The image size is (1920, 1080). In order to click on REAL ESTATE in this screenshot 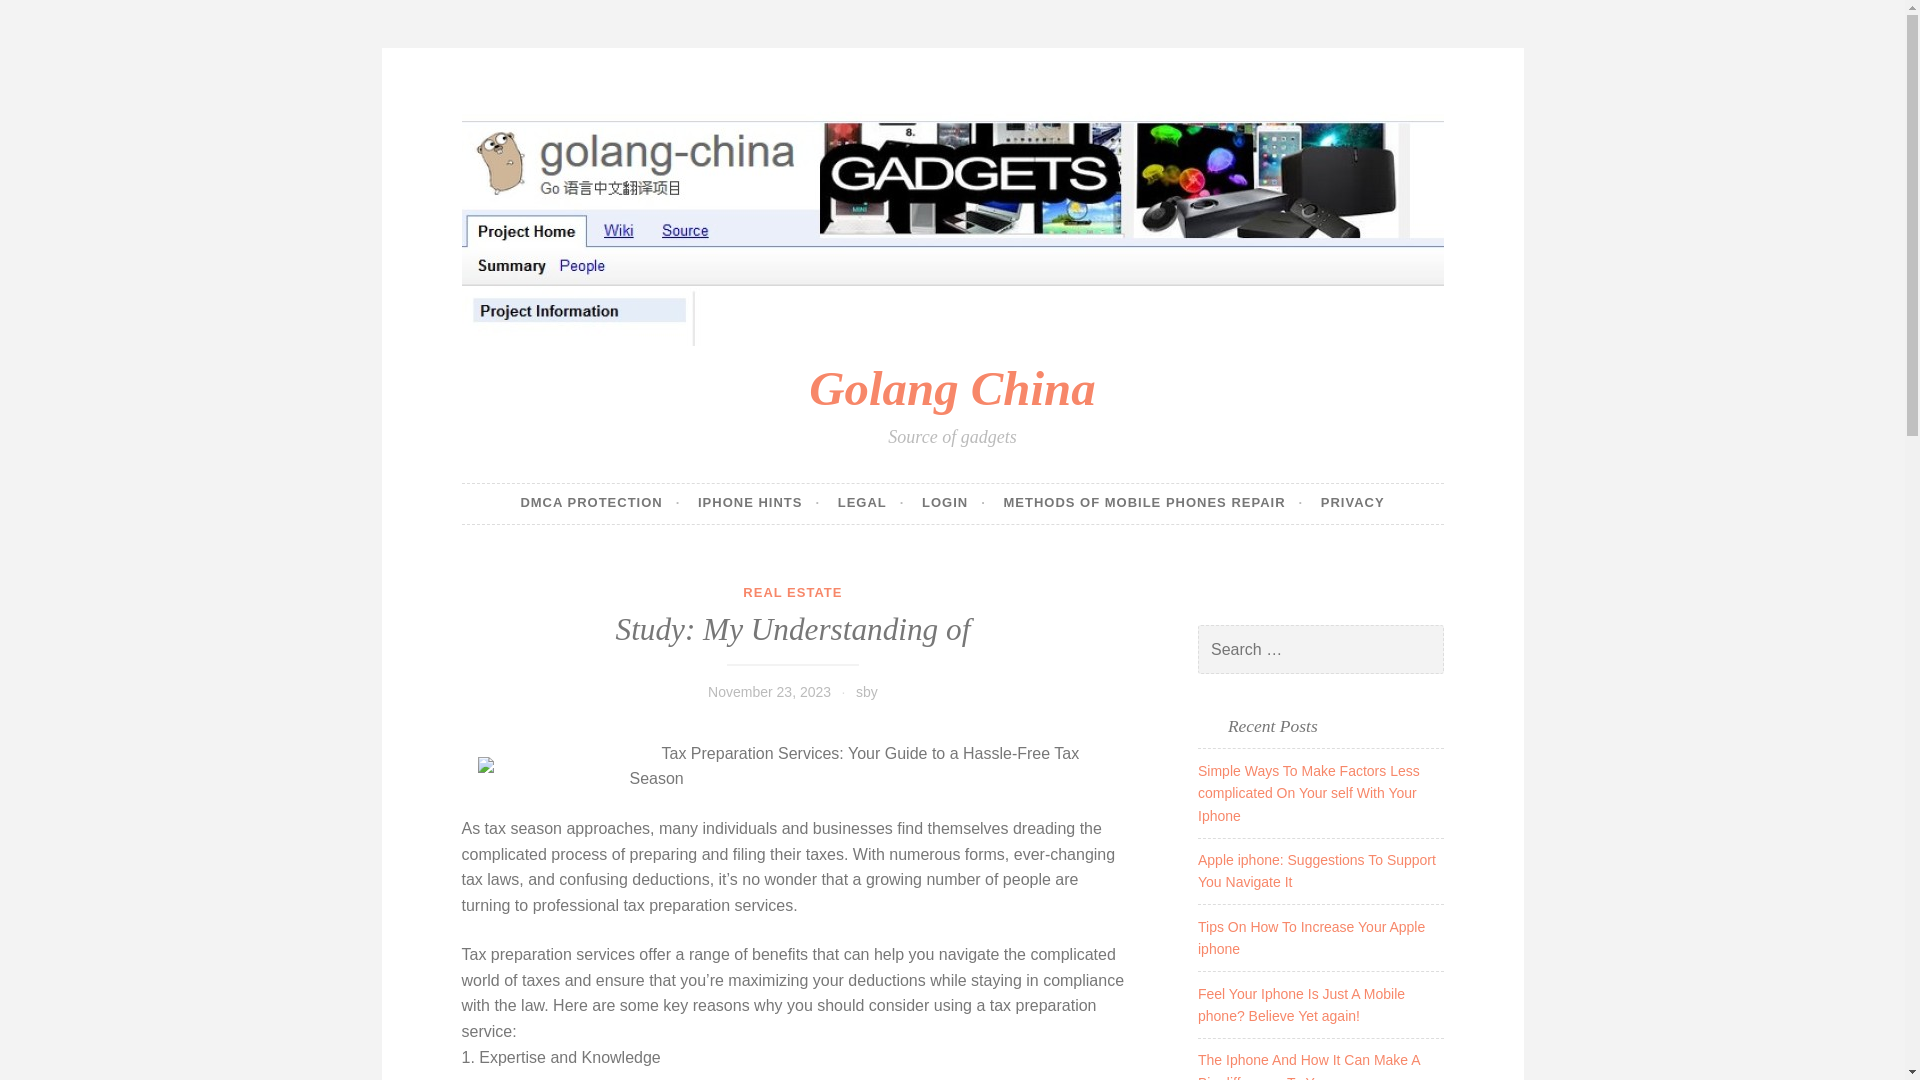, I will do `click(792, 592)`.